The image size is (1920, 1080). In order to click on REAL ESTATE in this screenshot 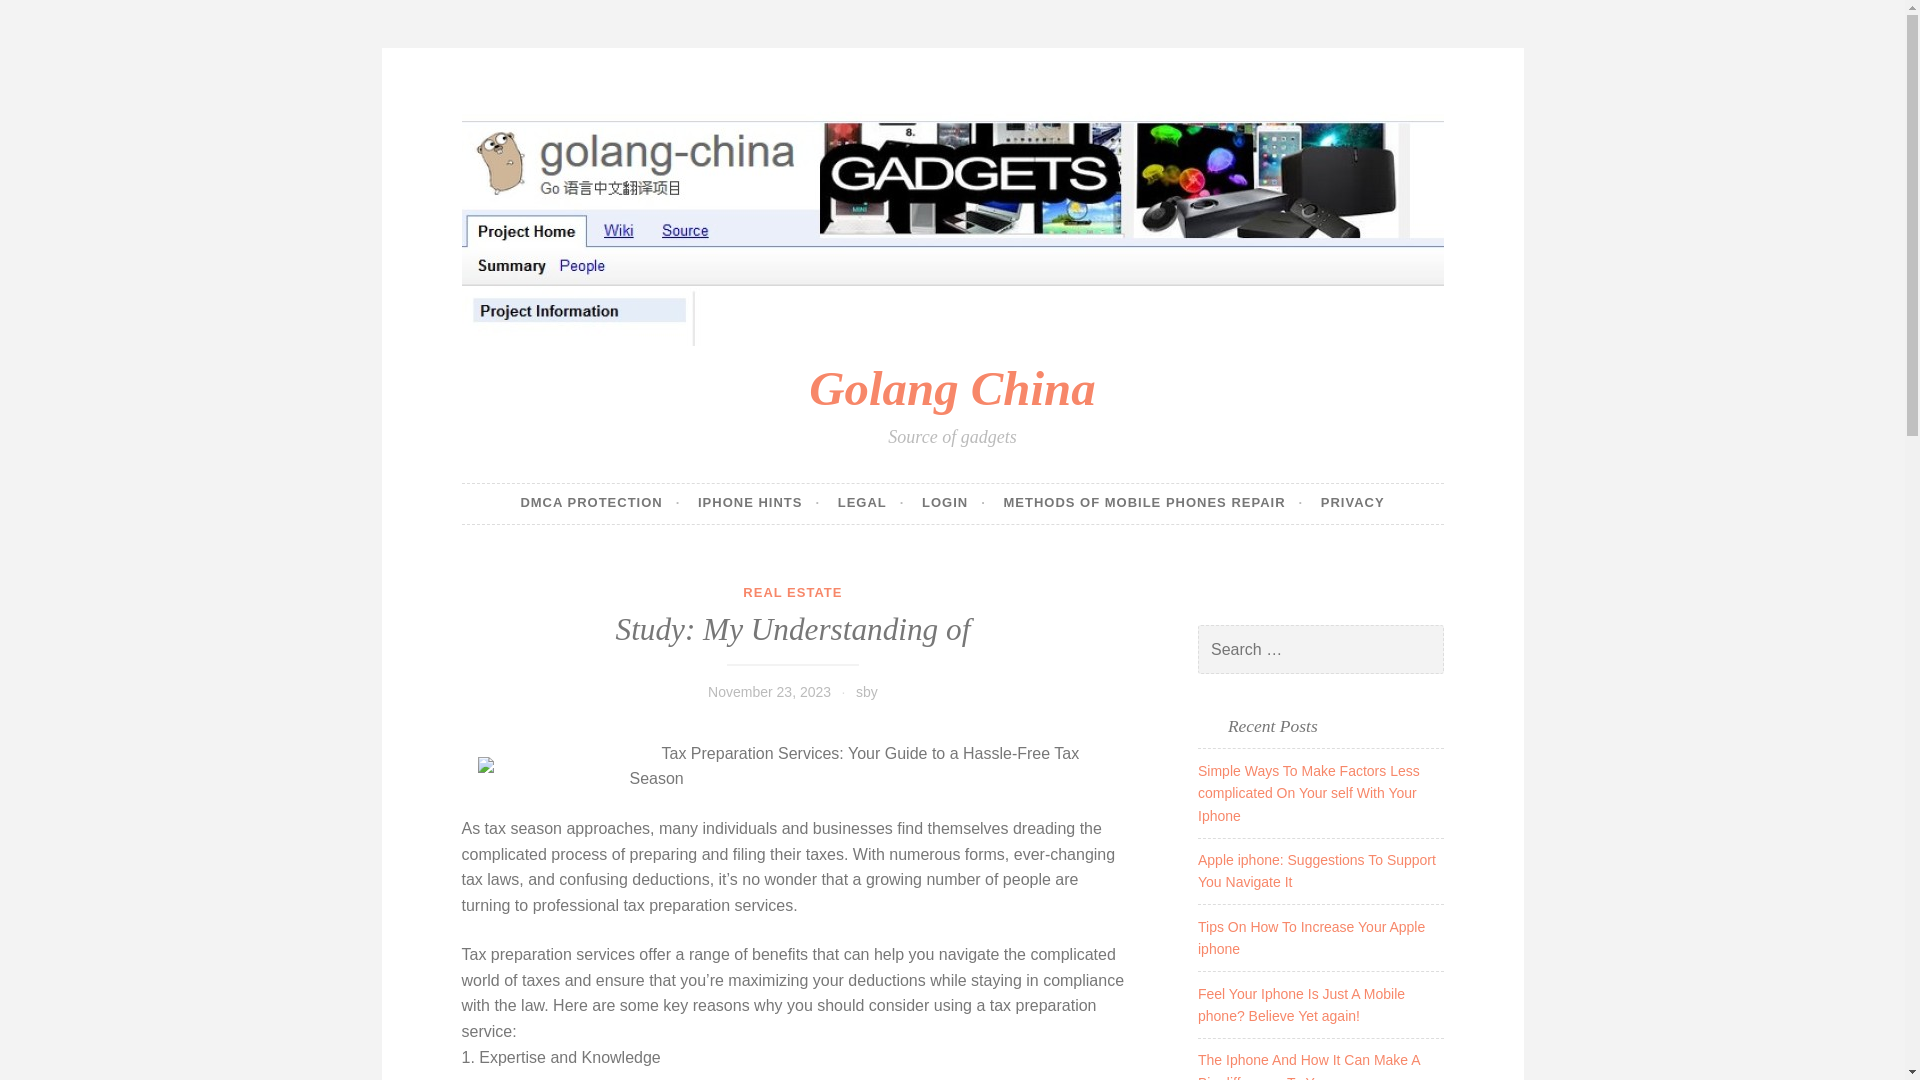, I will do `click(792, 592)`.